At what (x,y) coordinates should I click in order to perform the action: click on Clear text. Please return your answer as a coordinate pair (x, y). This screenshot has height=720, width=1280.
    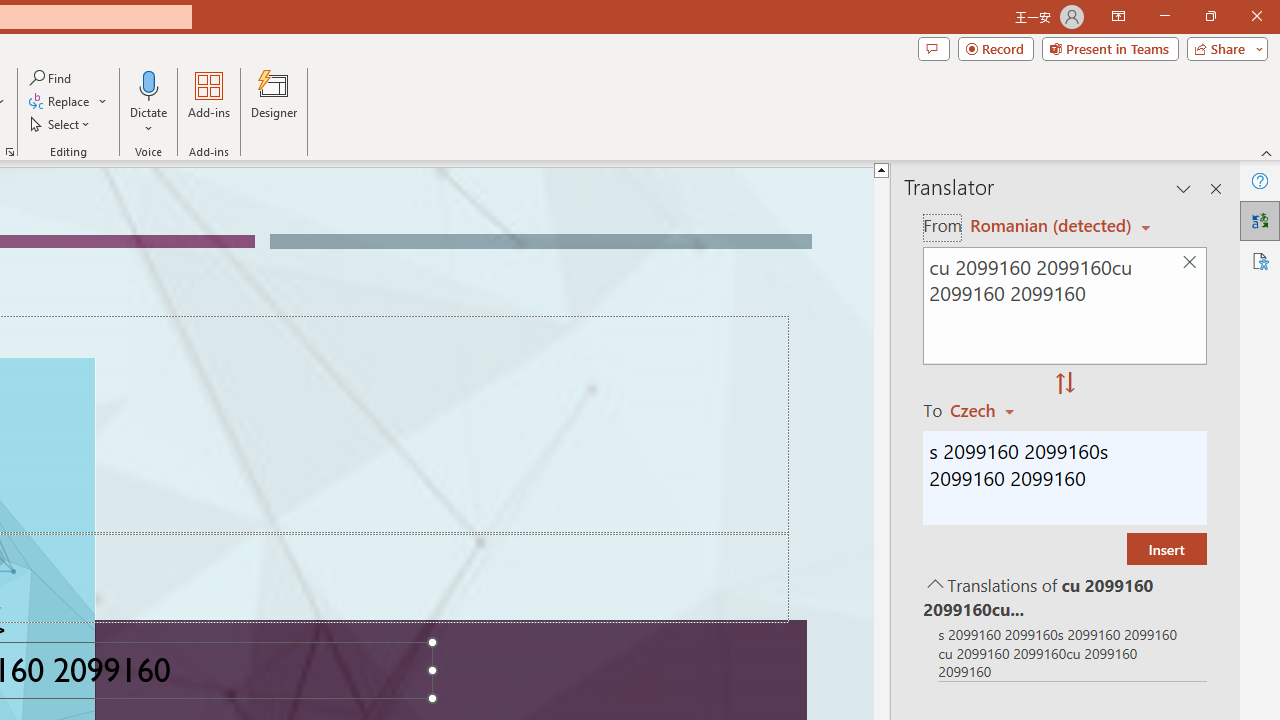
    Looking at the image, I should click on (1189, 262).